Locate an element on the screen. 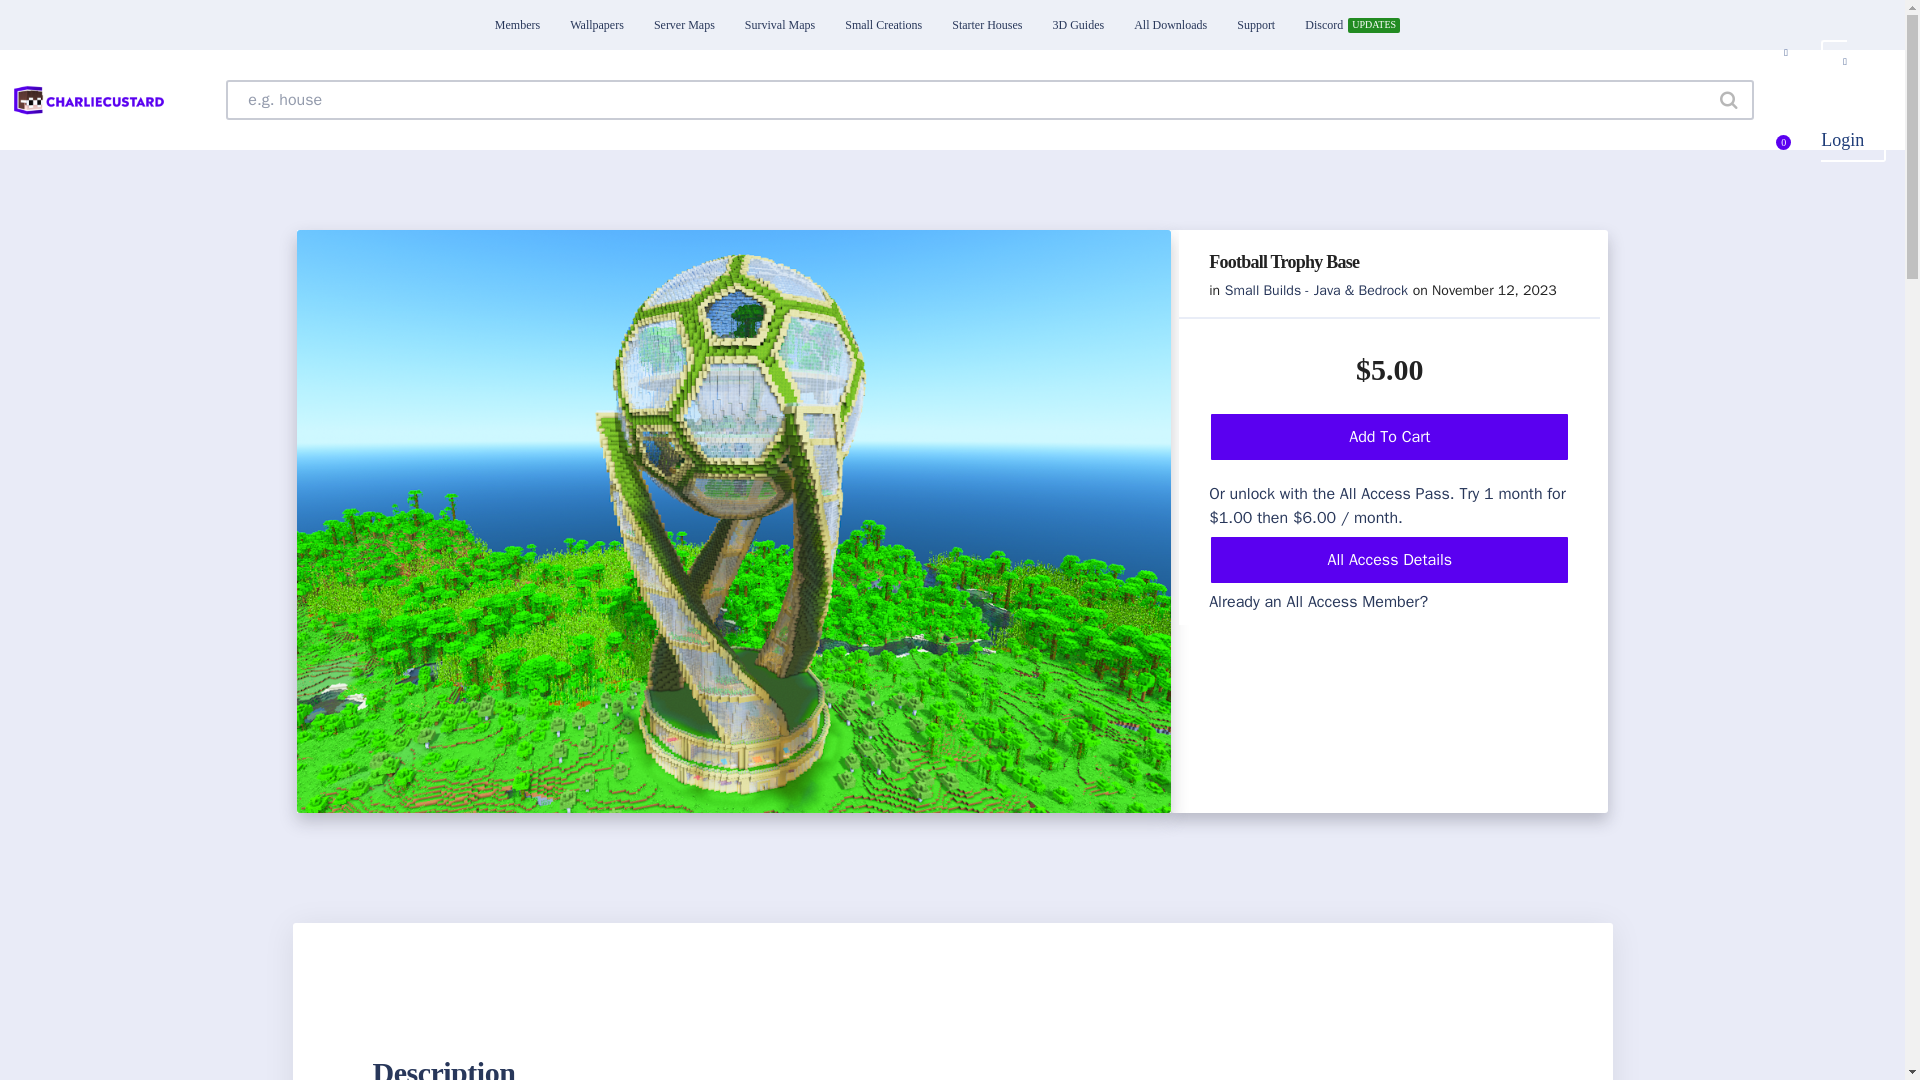  Add To Cart is located at coordinates (1390, 436).